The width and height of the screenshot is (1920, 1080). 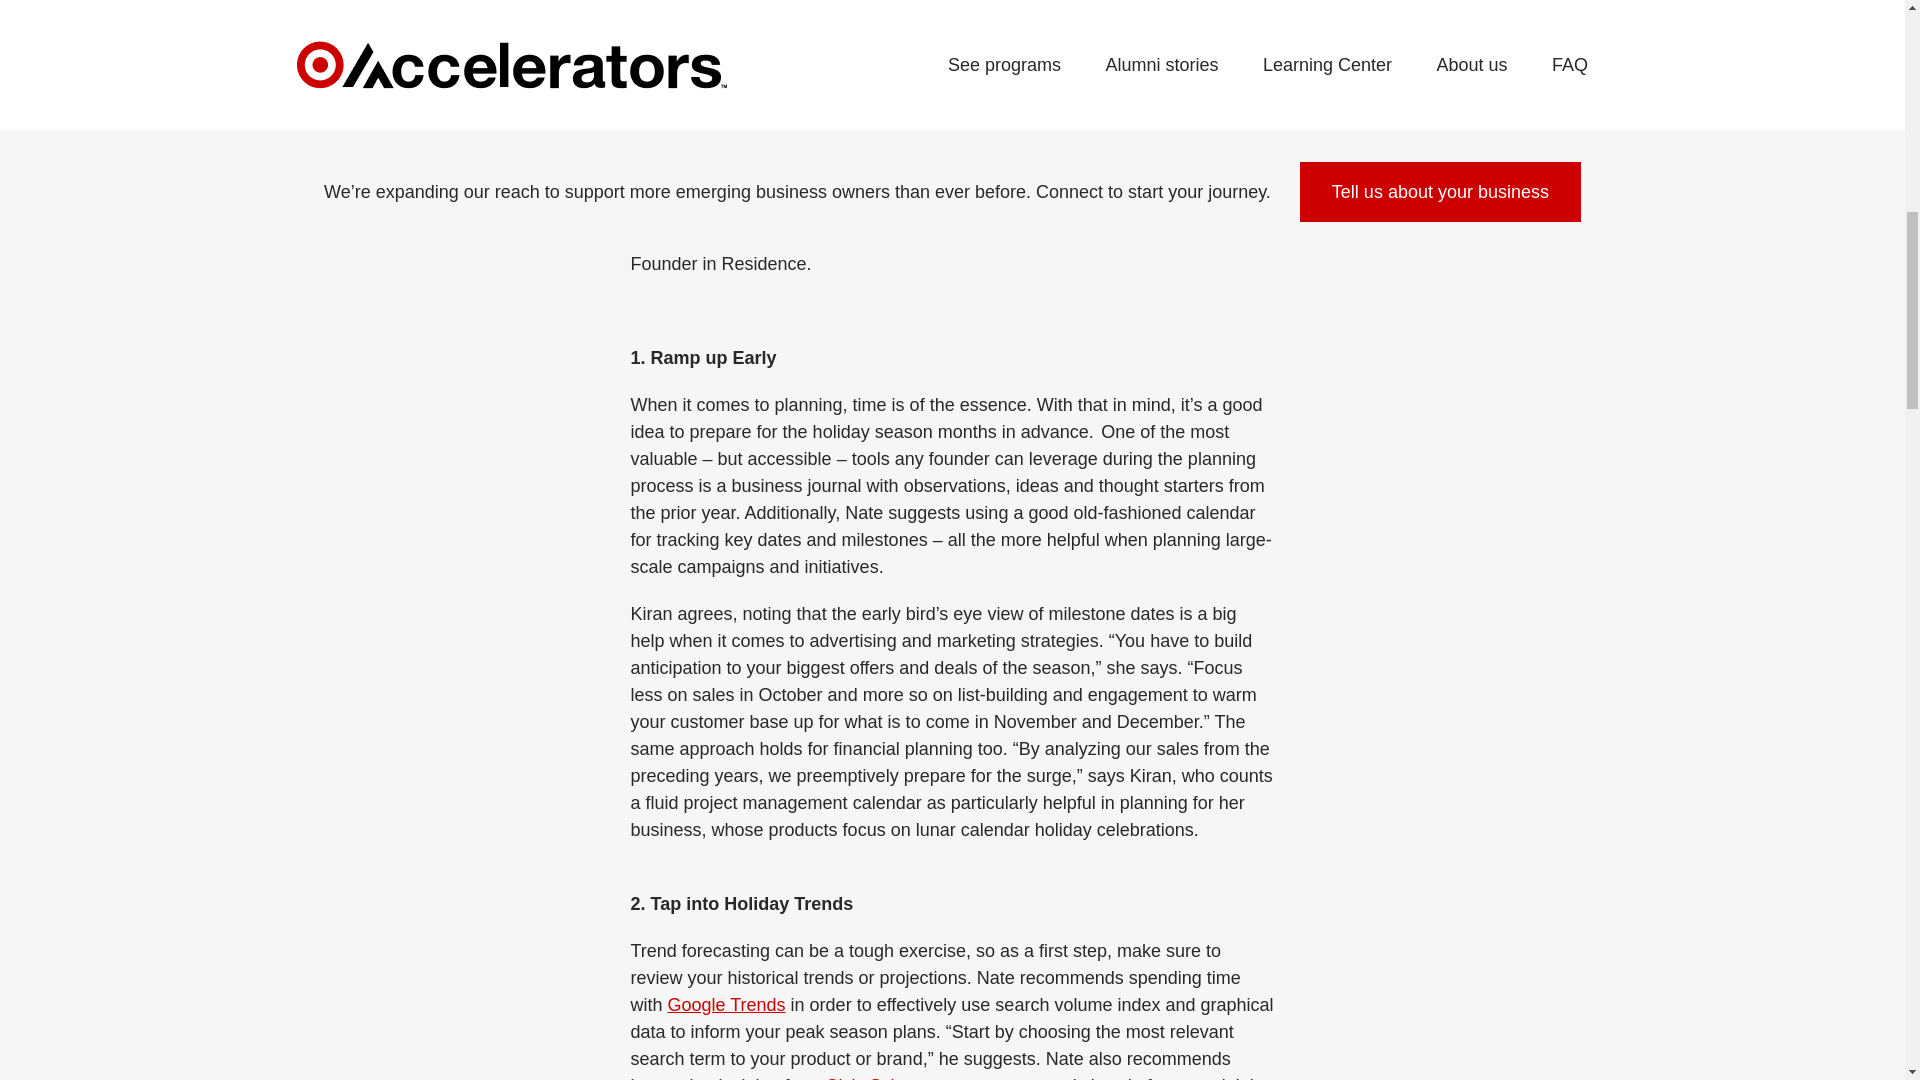 What do you see at coordinates (836, 236) in the screenshot?
I see `Young King Hair Care` at bounding box center [836, 236].